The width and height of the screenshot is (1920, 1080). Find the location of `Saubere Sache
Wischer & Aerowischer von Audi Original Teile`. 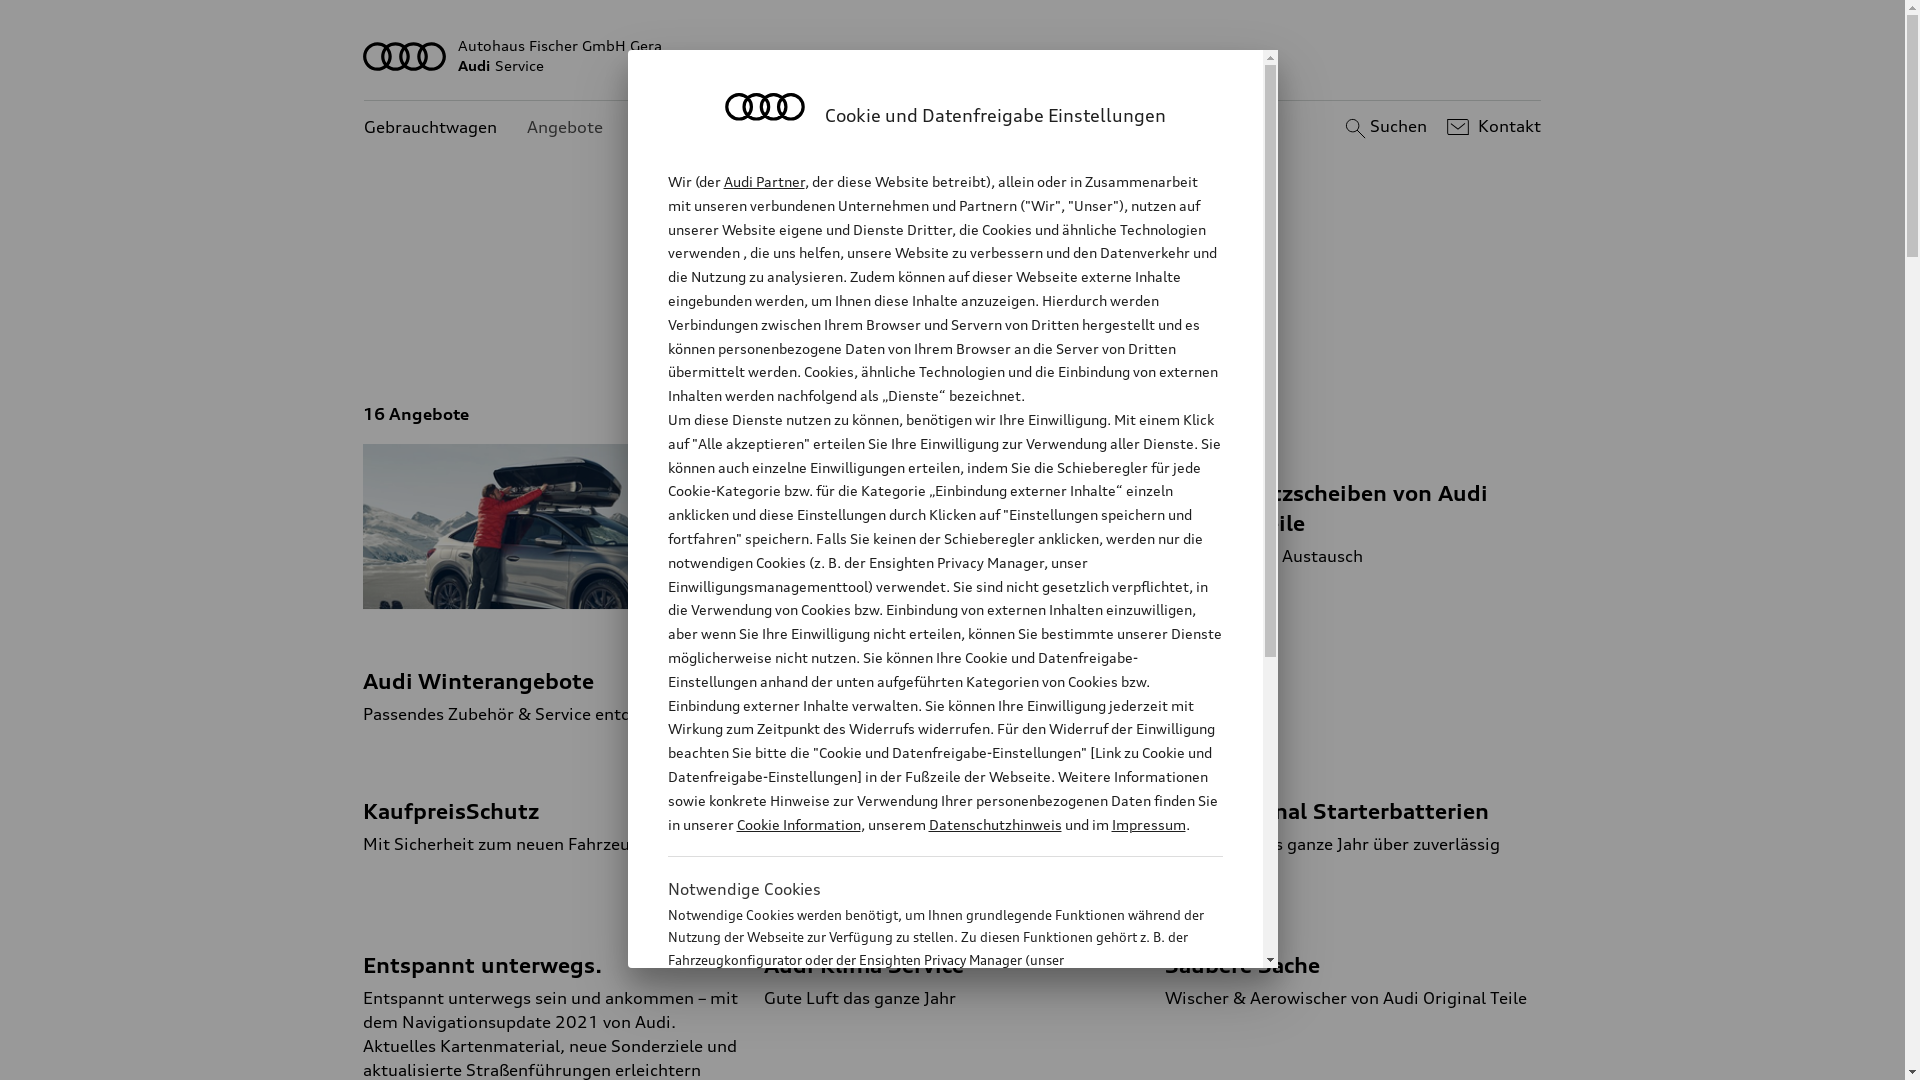

Saubere Sache
Wischer & Aerowischer von Audi Original Teile is located at coordinates (1354, 963).